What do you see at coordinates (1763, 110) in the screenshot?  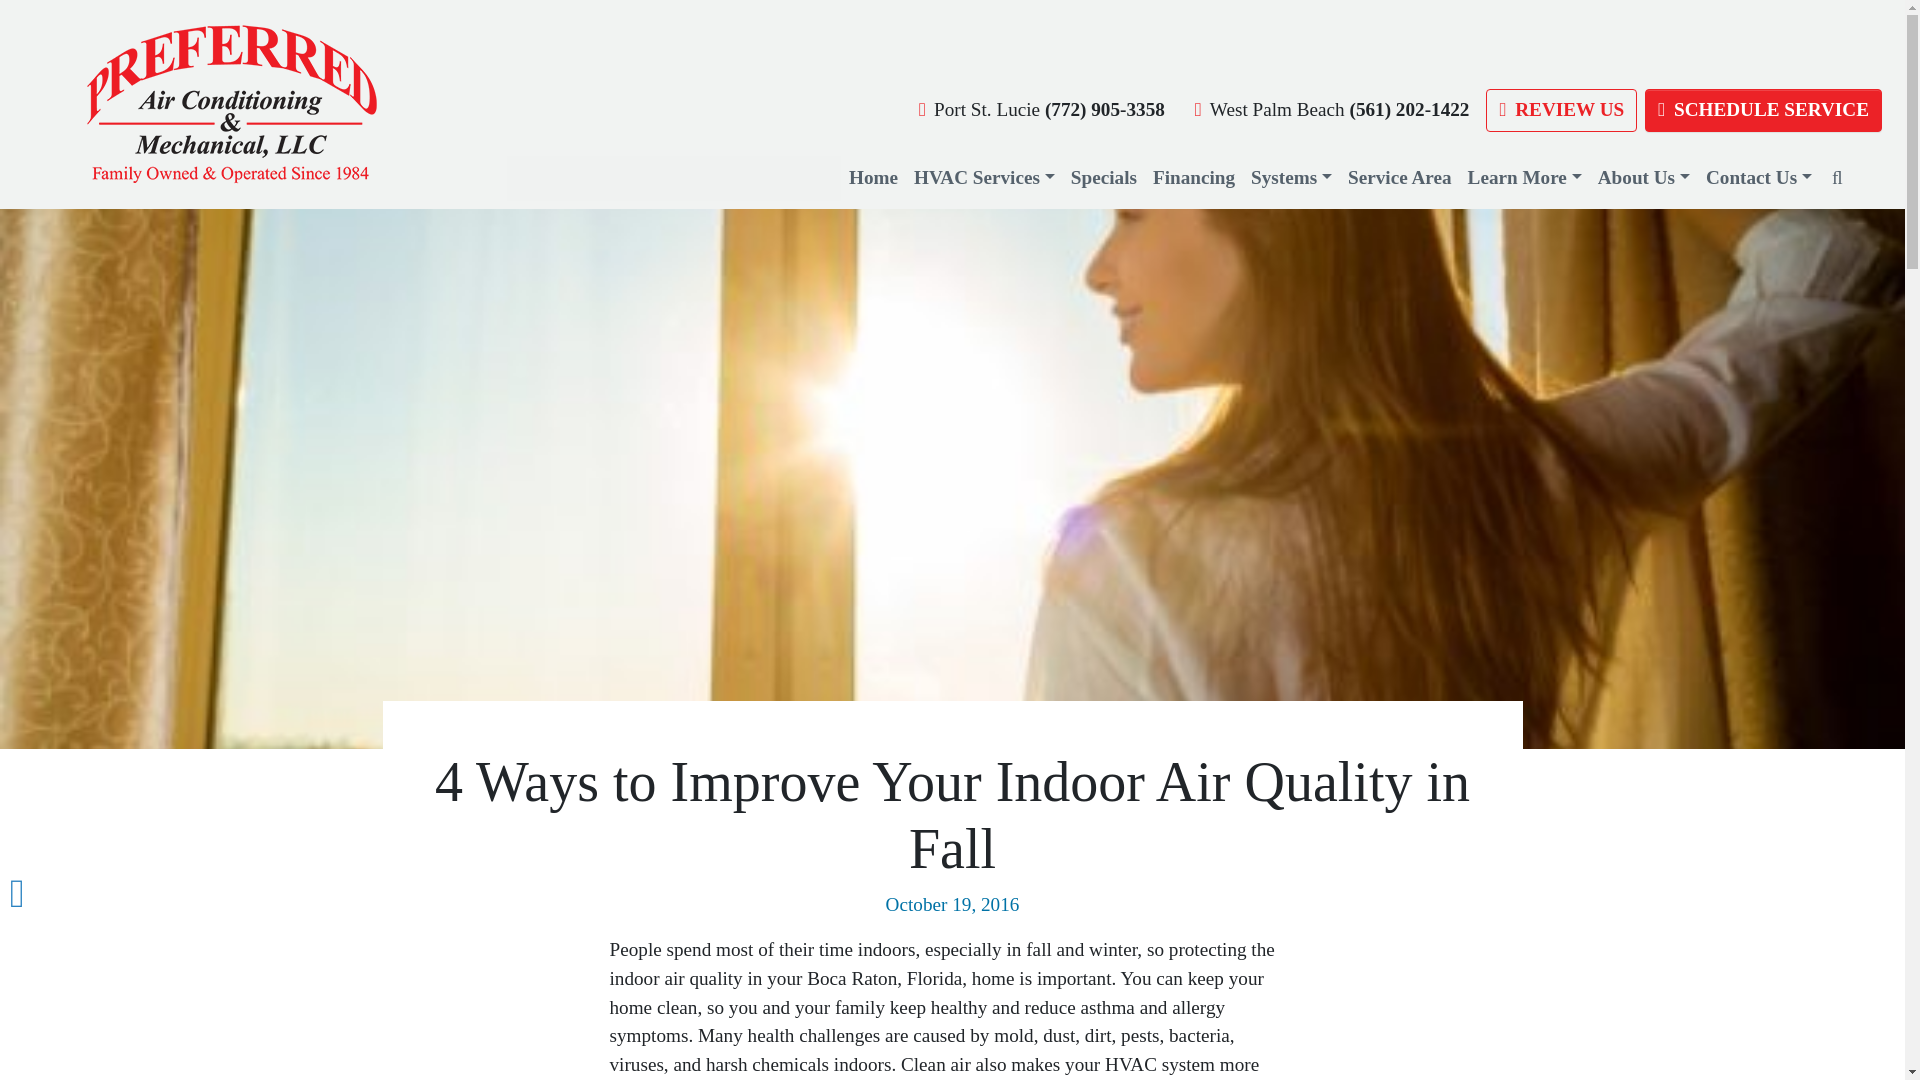 I see `SCHEDULE SERVICE` at bounding box center [1763, 110].